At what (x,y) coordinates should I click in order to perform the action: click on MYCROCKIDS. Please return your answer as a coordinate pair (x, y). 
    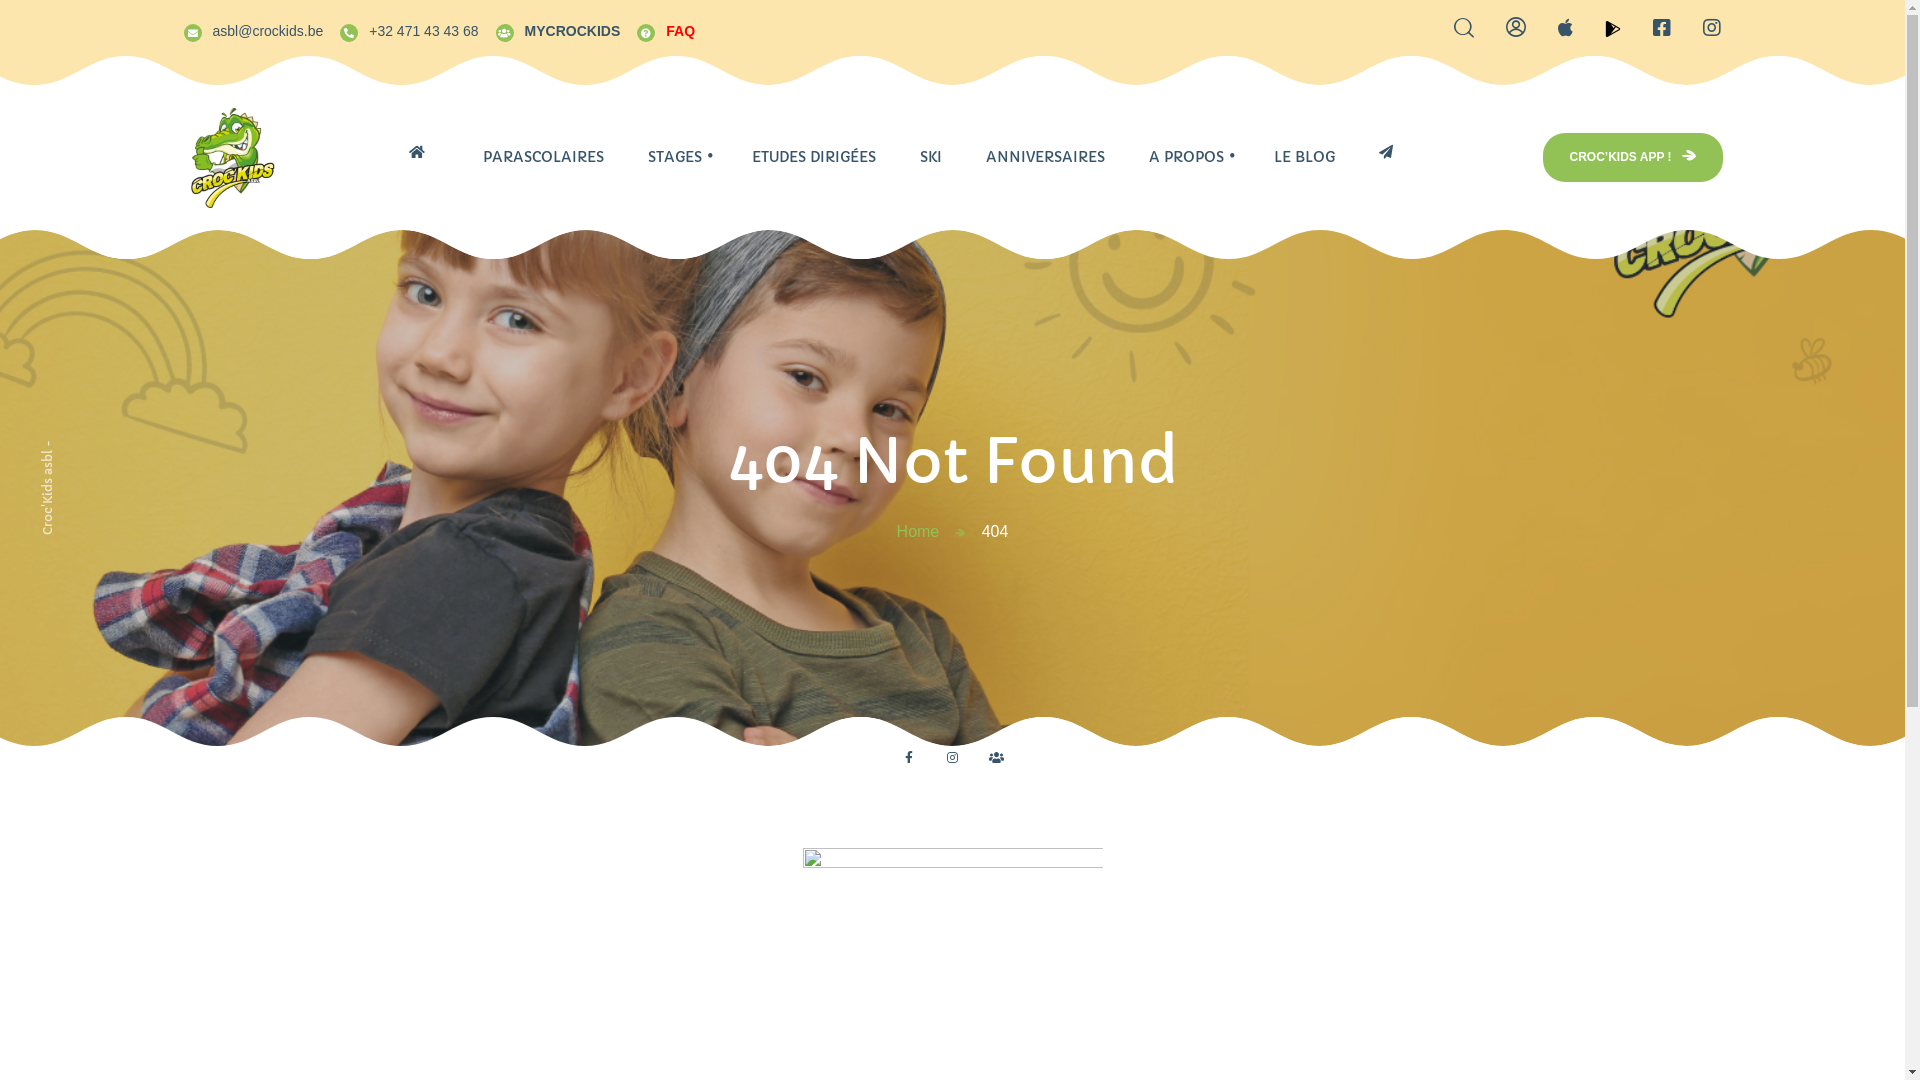
    Looking at the image, I should click on (558, 29).